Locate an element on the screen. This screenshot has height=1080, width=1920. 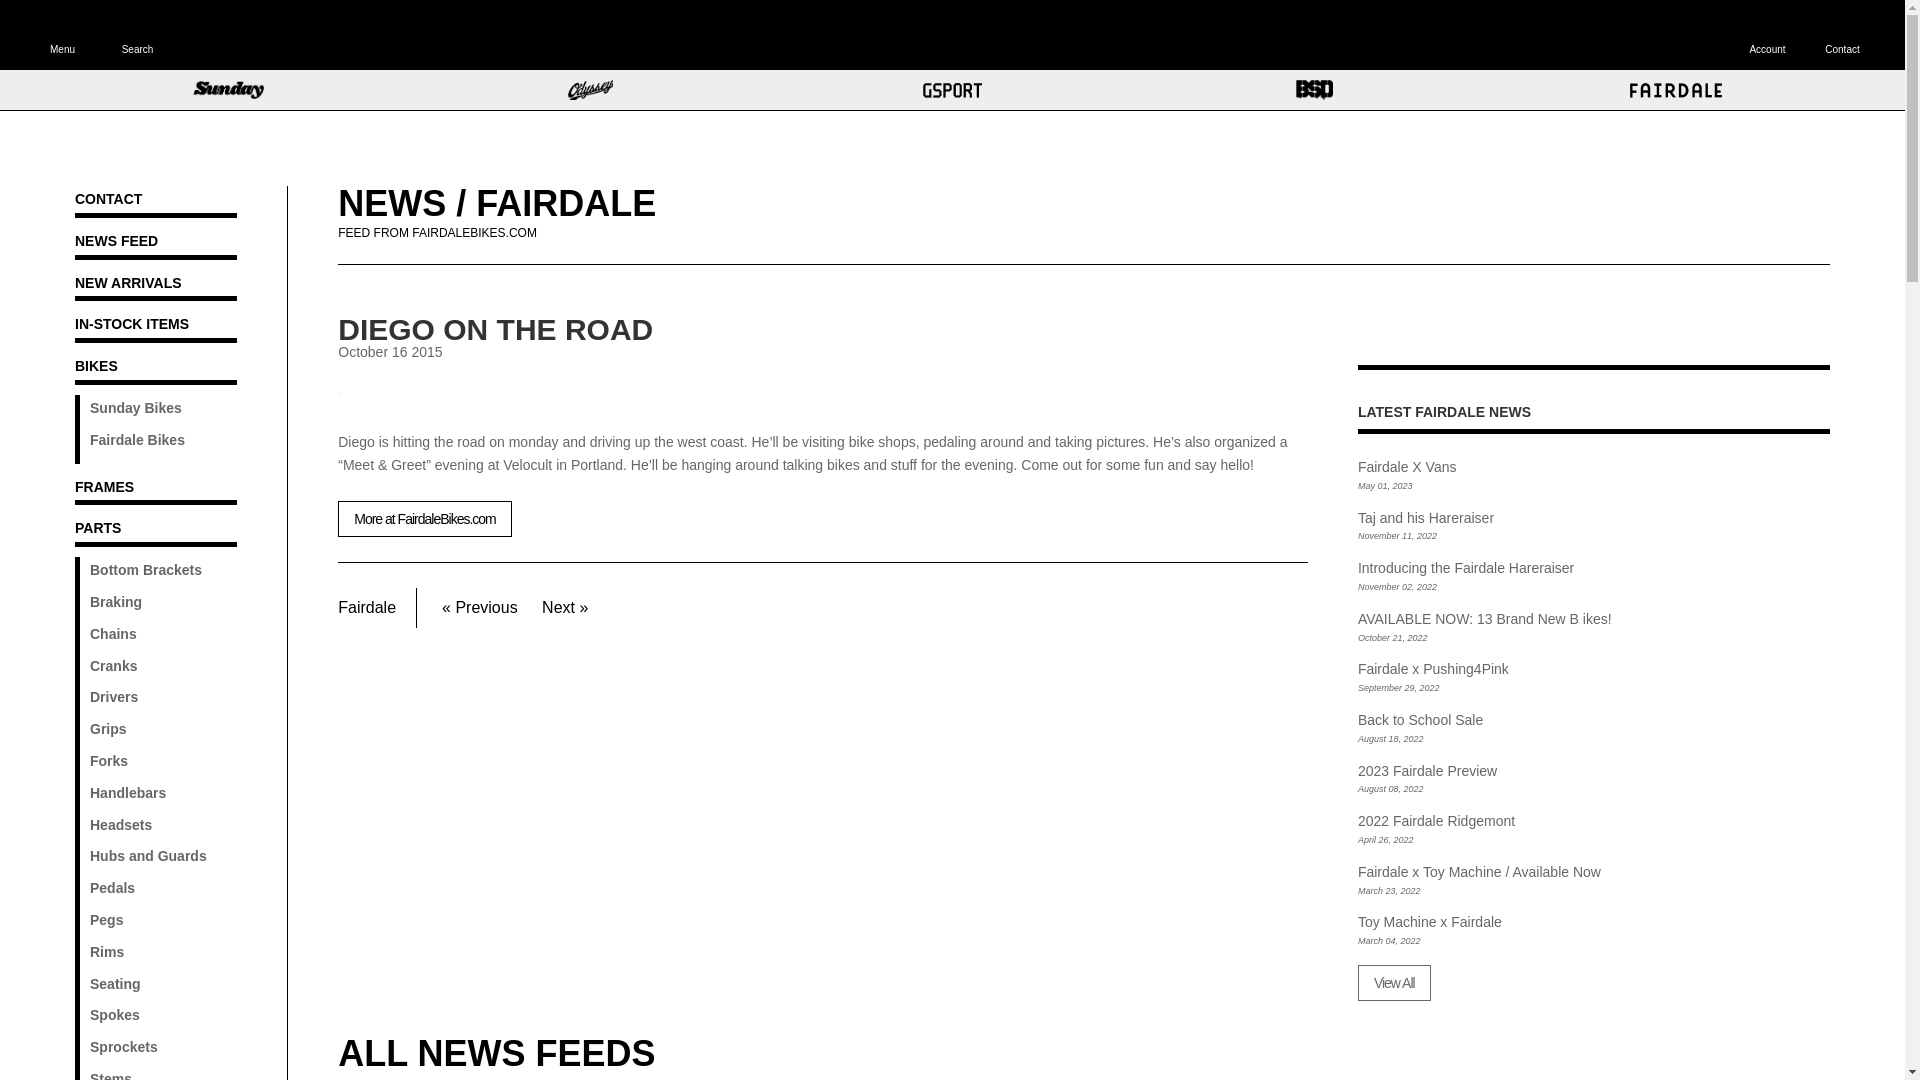
instagram is located at coordinates (1370, 328).